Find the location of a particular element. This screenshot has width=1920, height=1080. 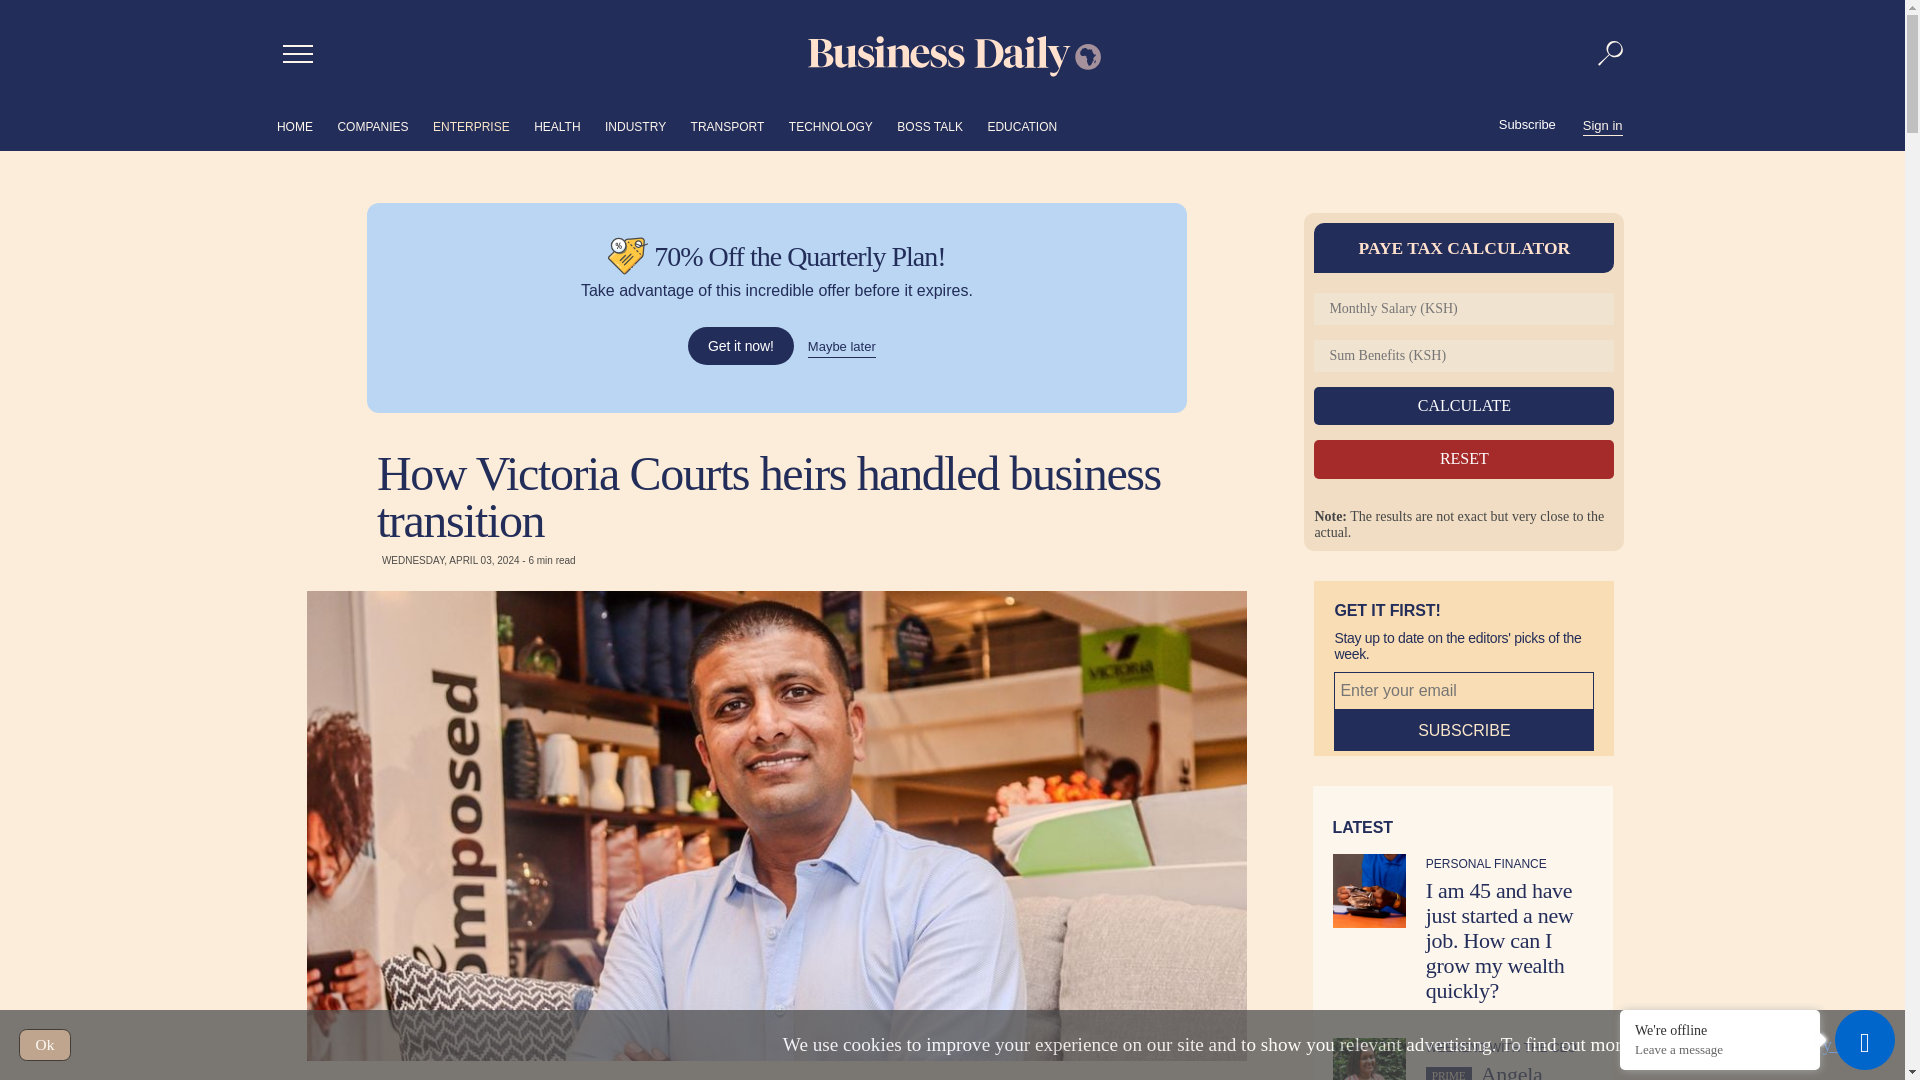

Subscribe is located at coordinates (1464, 730).